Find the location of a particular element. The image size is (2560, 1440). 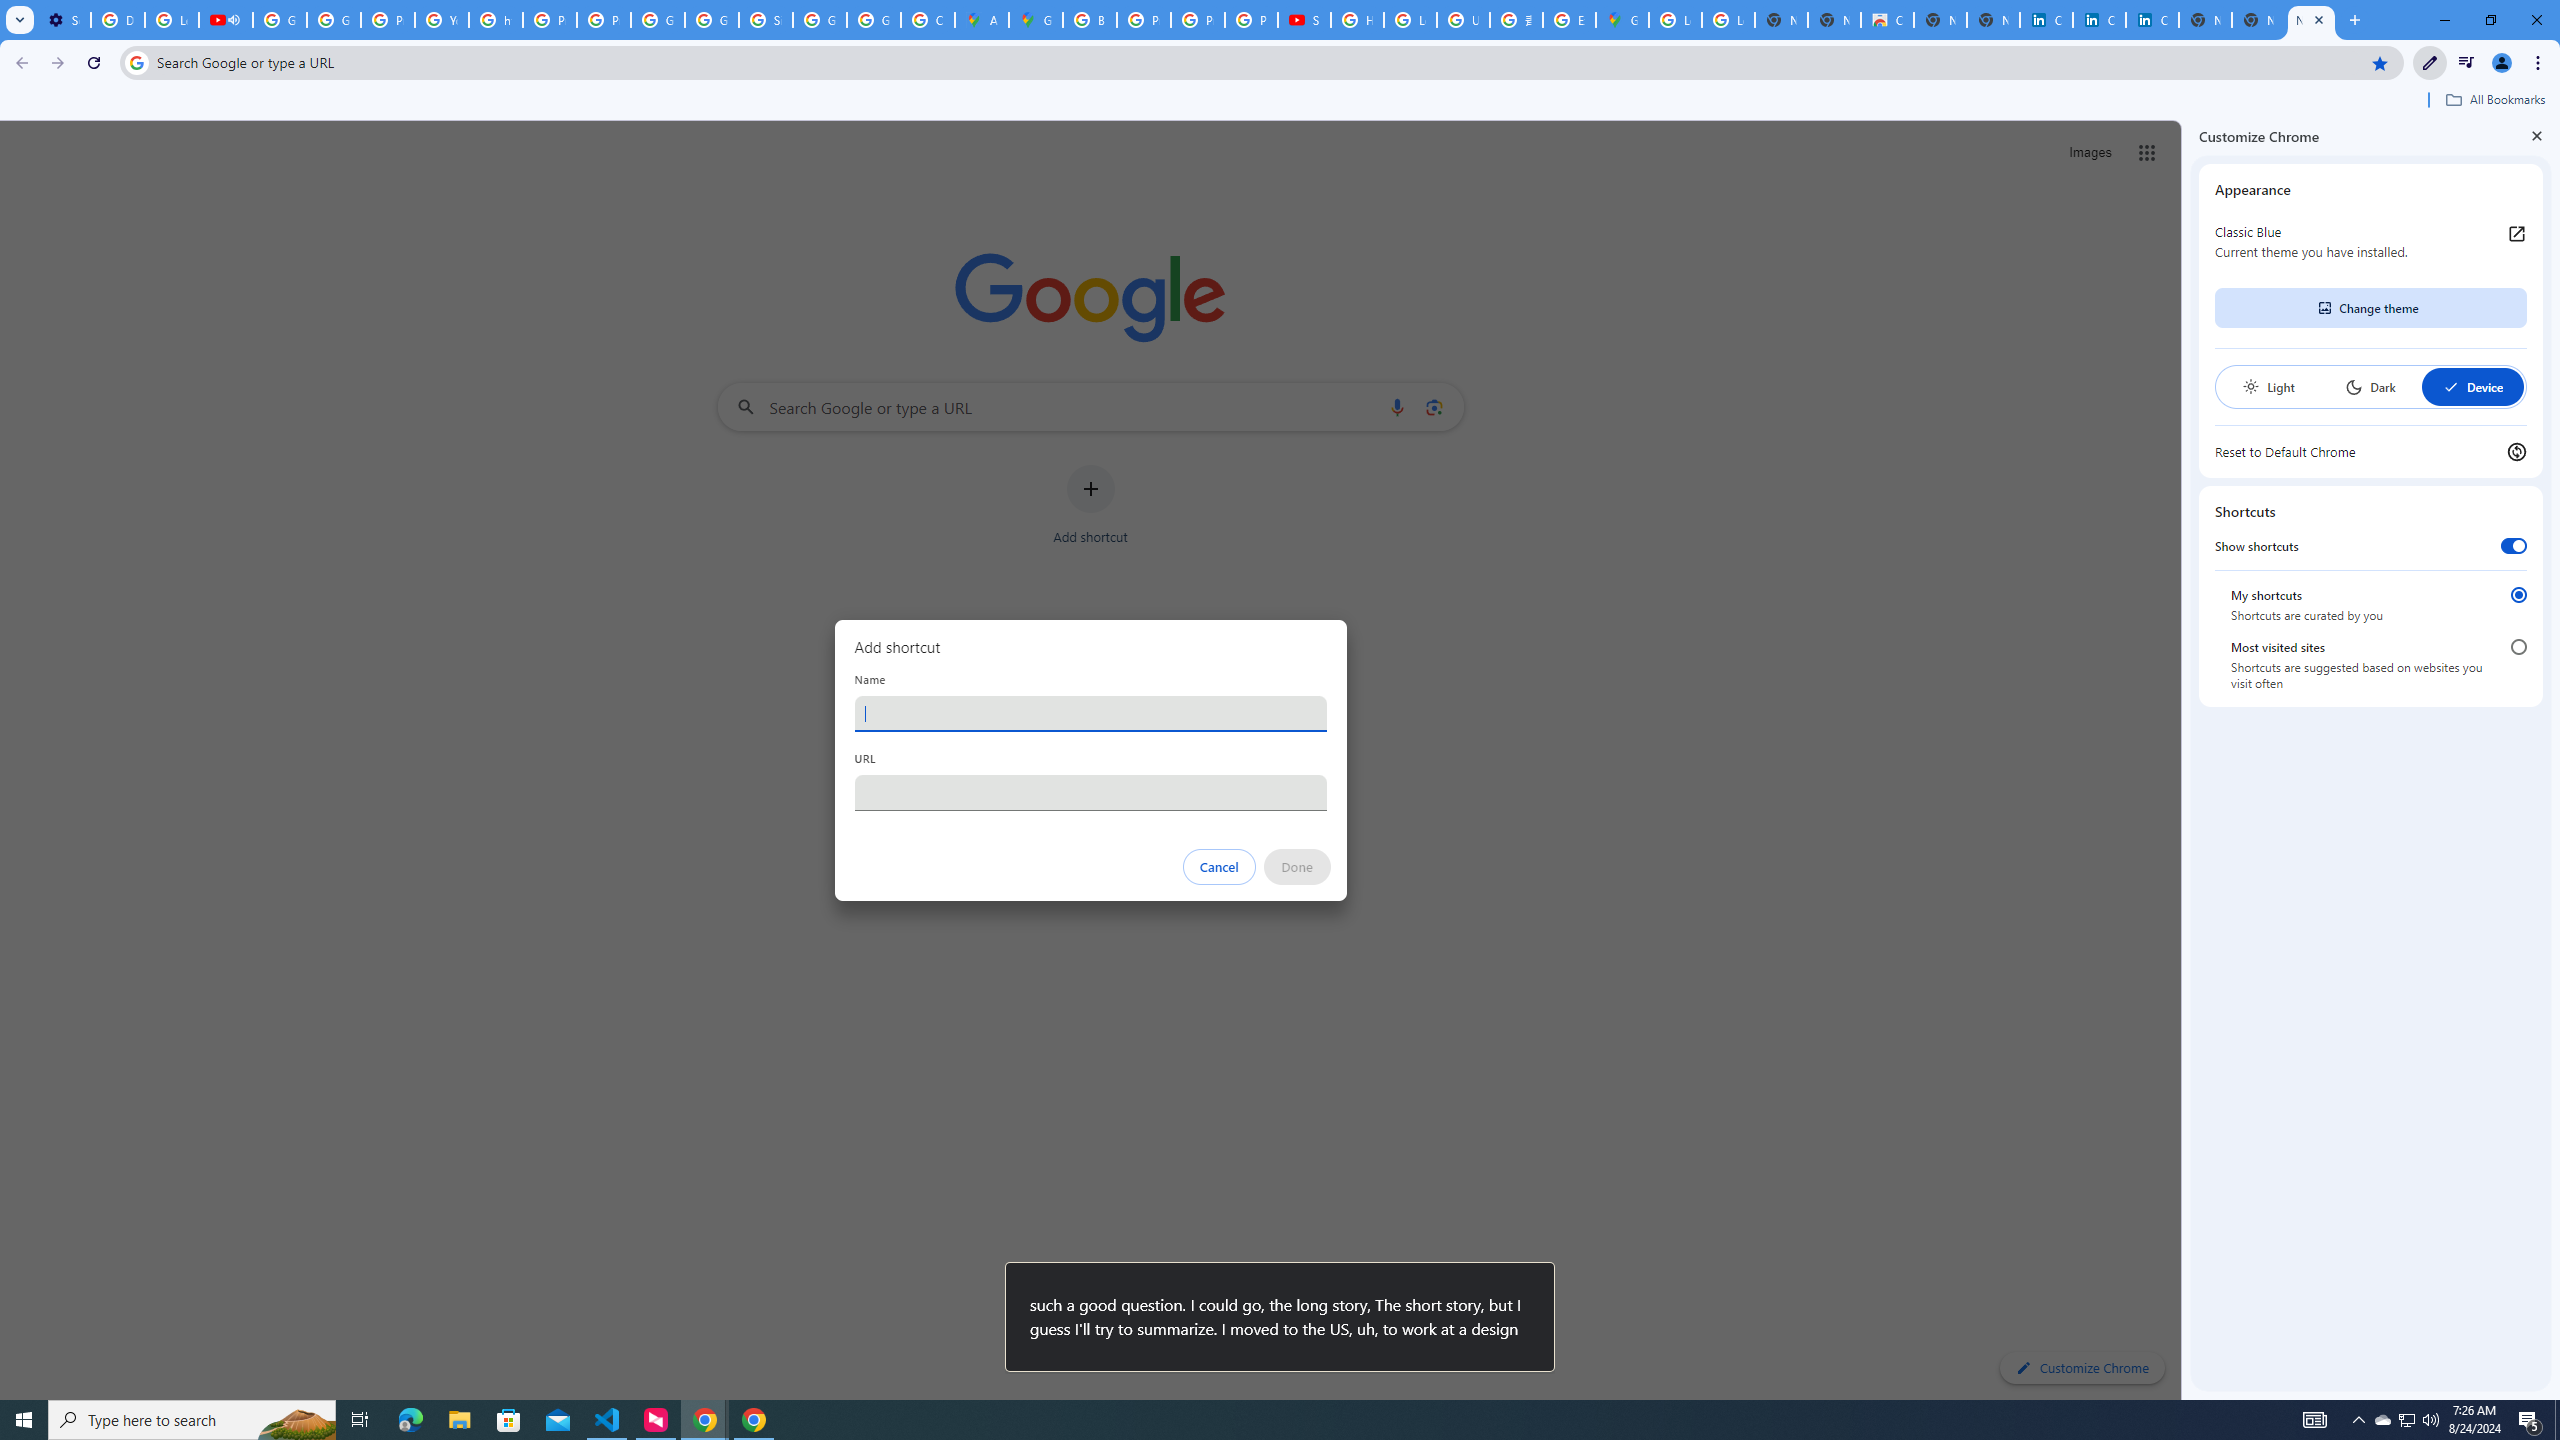

Subscriptions - YouTube is located at coordinates (1304, 20).